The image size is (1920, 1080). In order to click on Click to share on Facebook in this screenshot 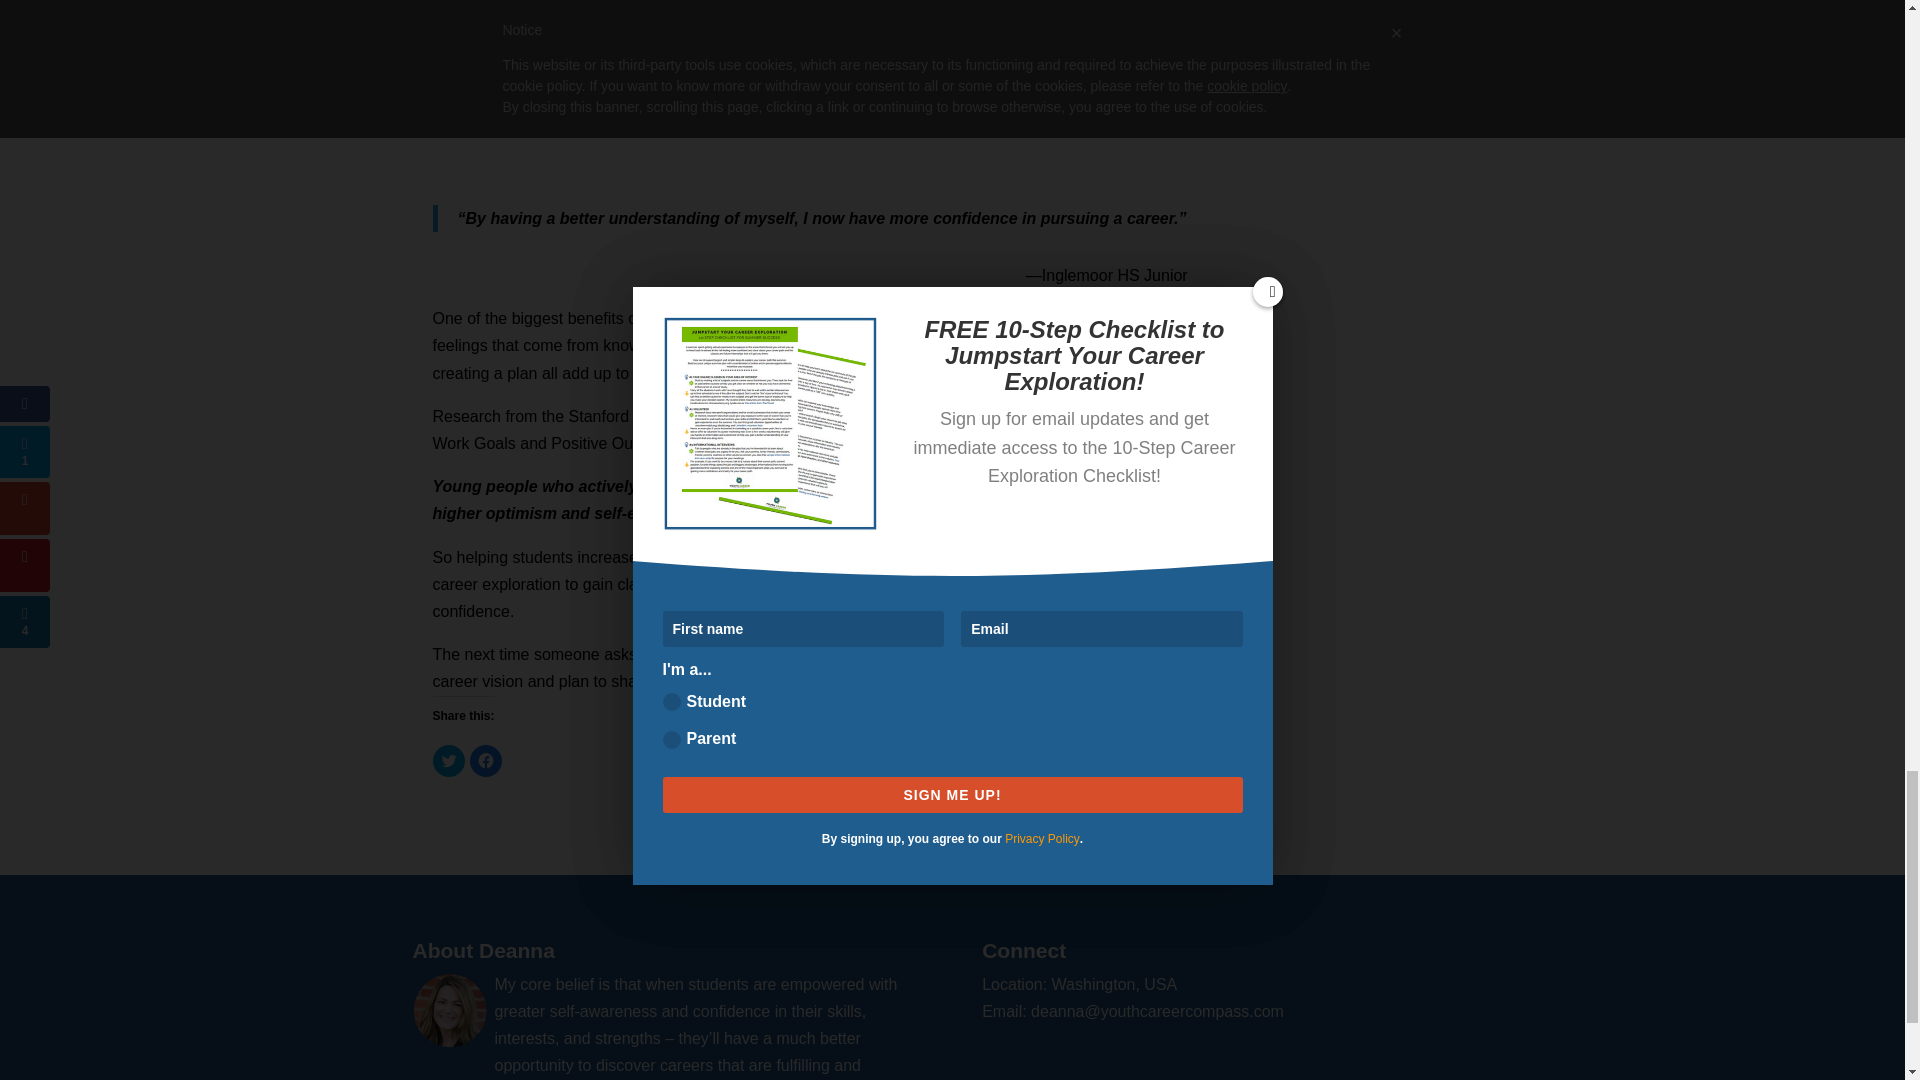, I will do `click(486, 760)`.